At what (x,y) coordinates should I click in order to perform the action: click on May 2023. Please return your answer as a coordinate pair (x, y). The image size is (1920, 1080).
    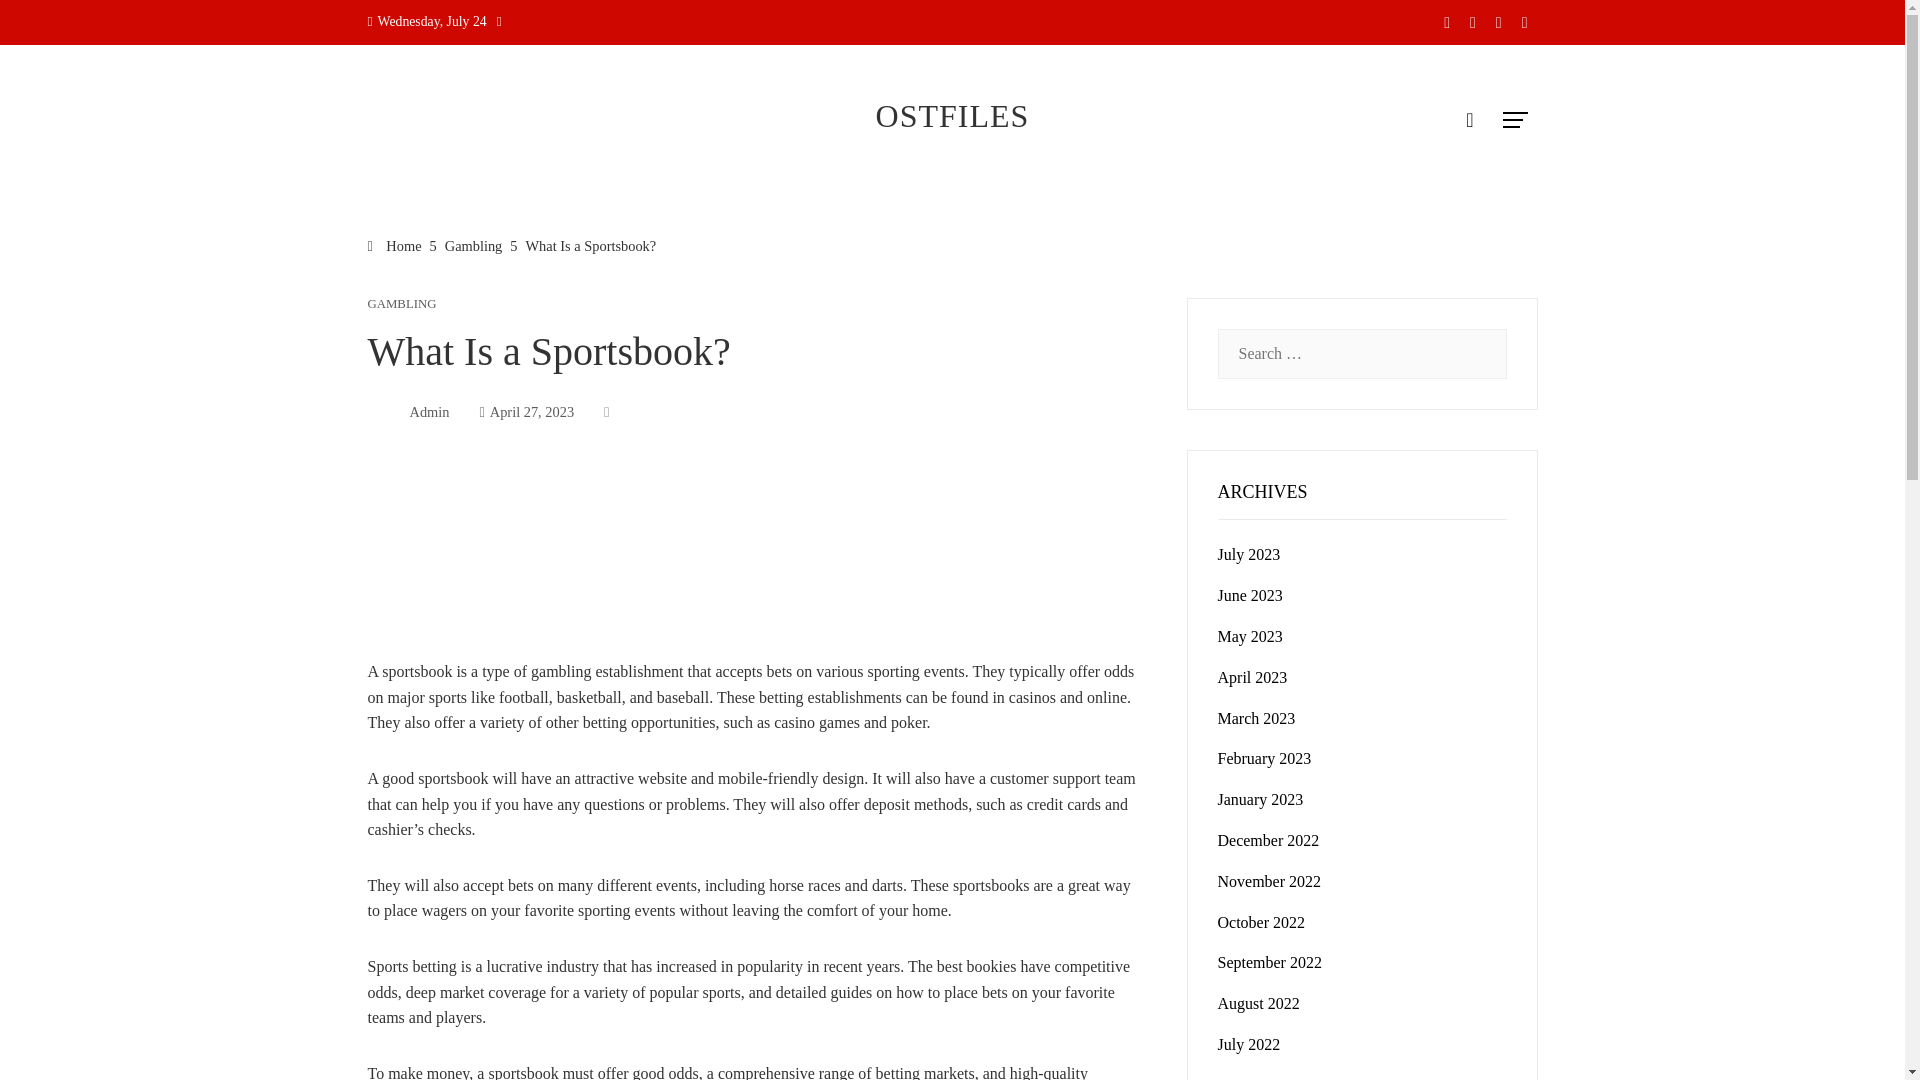
    Looking at the image, I should click on (1250, 636).